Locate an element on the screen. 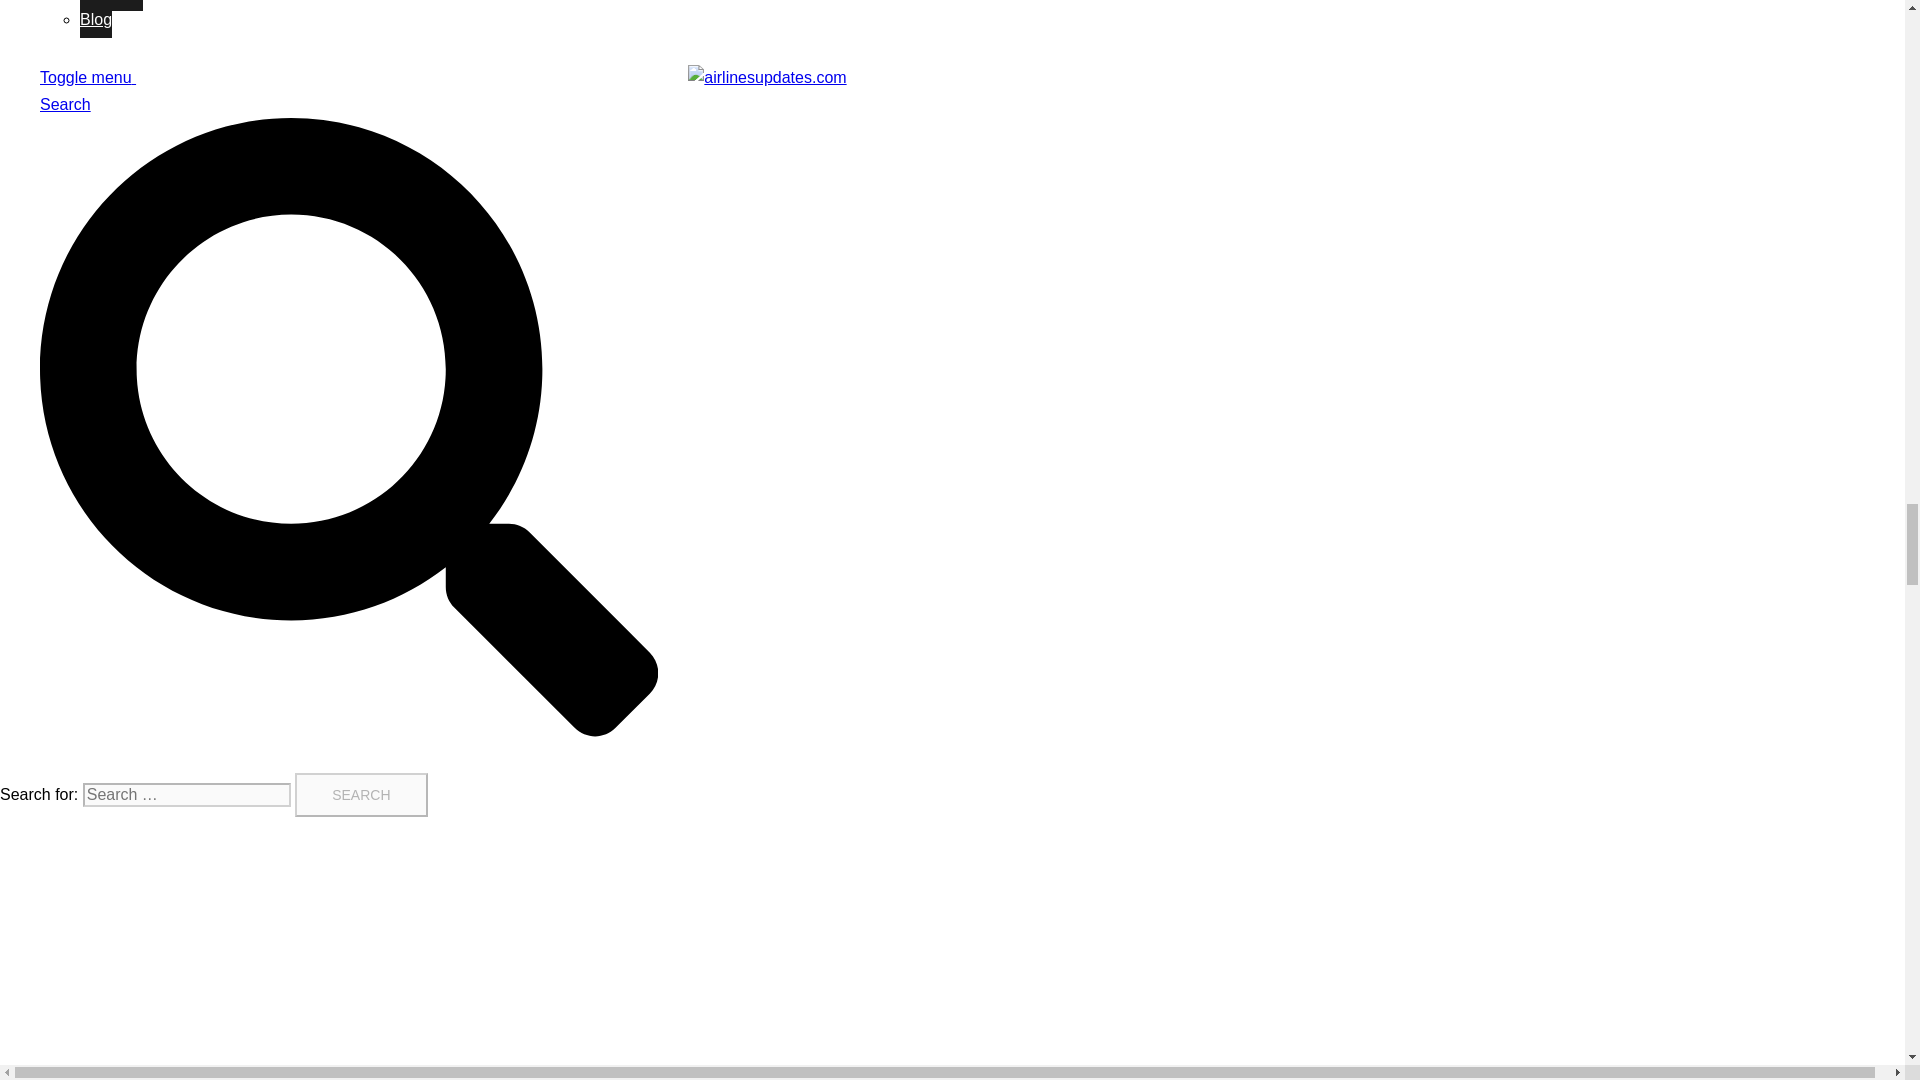  Search is located at coordinates (360, 794).